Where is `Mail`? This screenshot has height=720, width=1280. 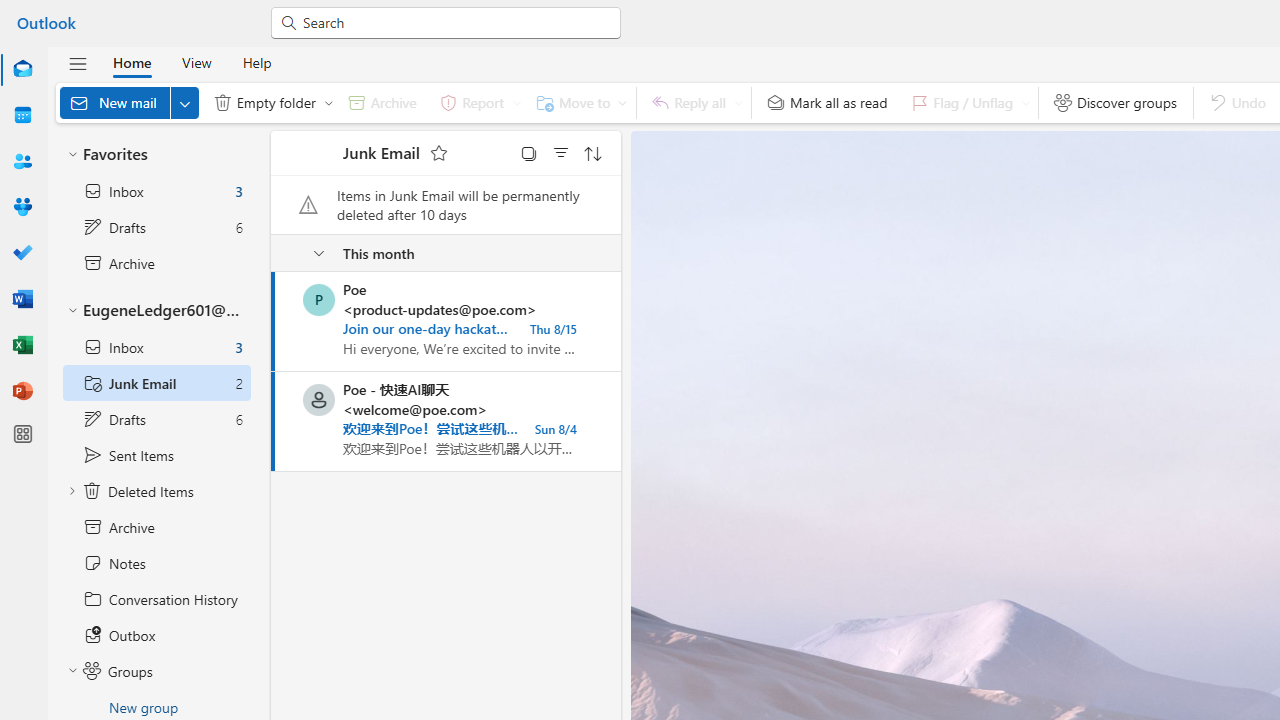
Mail is located at coordinates (22, 70).